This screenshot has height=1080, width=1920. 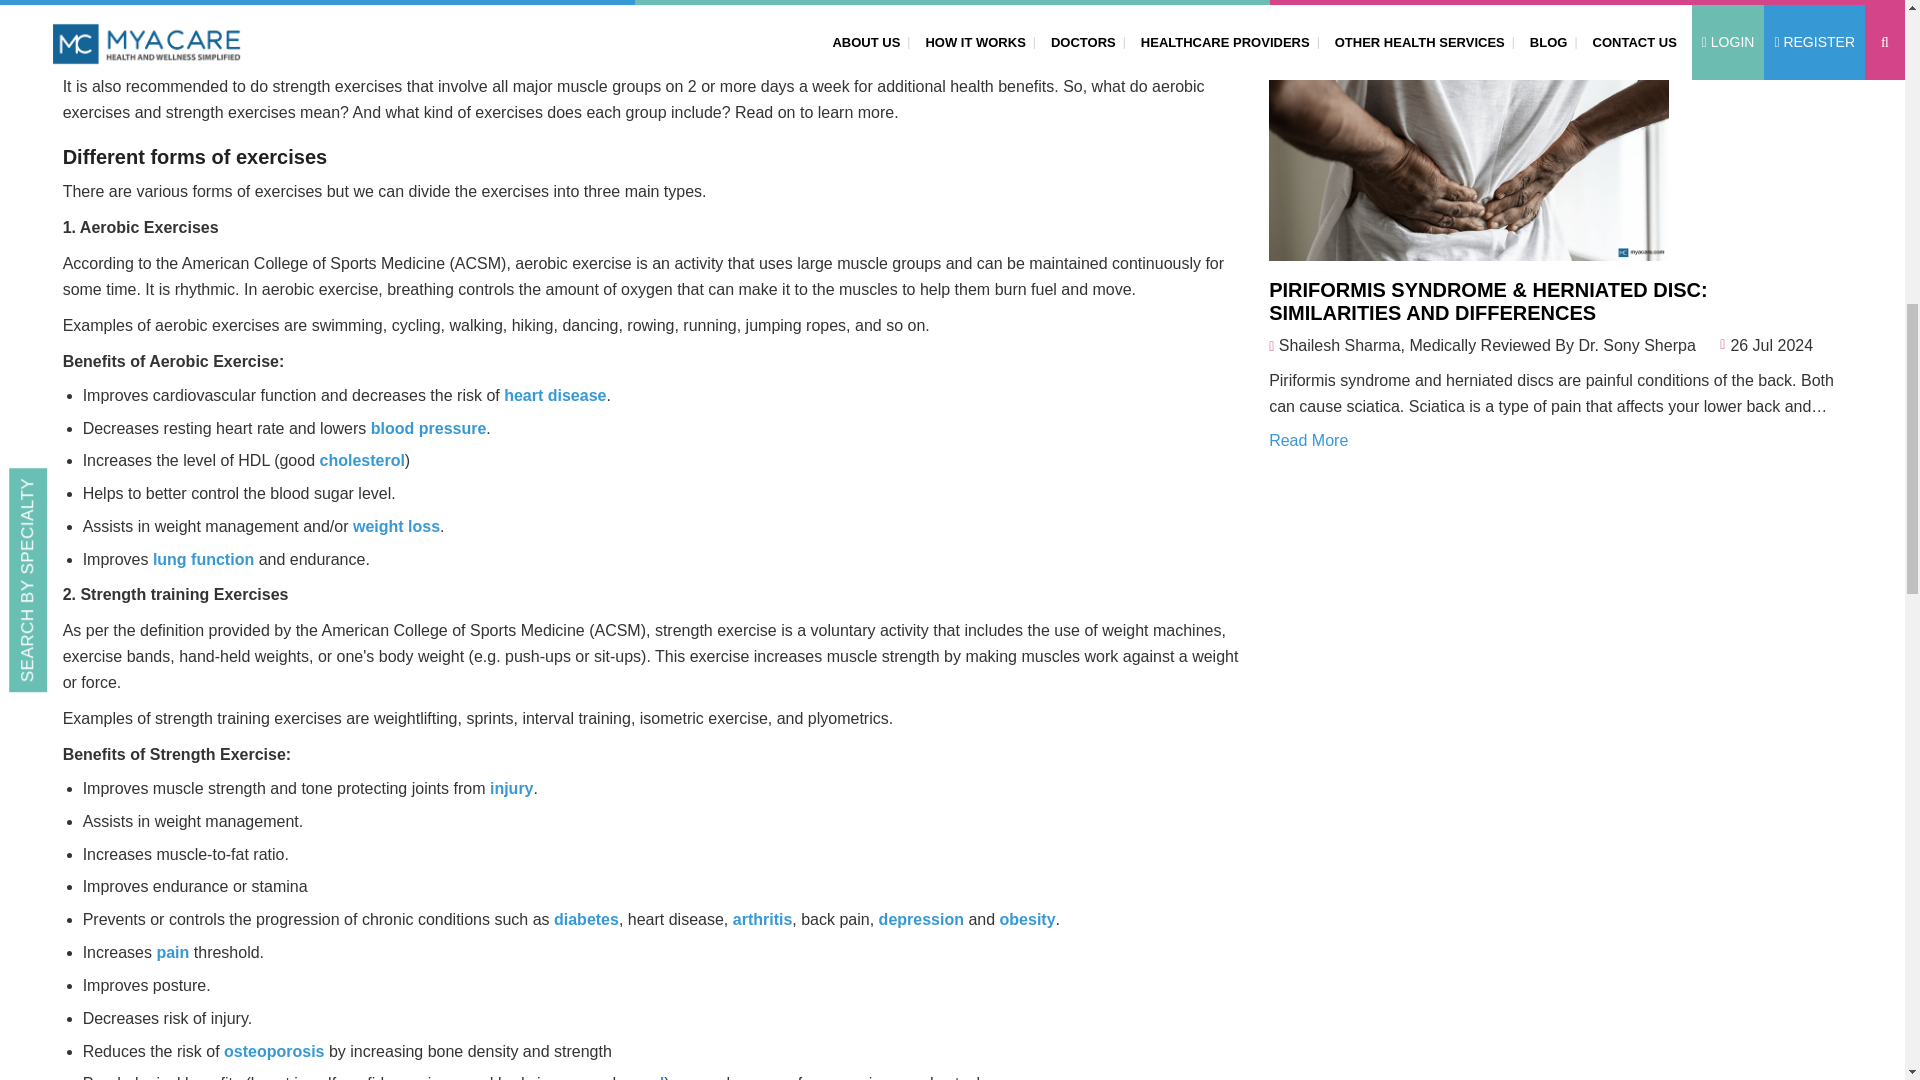 What do you see at coordinates (396, 526) in the screenshot?
I see `weight loss` at bounding box center [396, 526].